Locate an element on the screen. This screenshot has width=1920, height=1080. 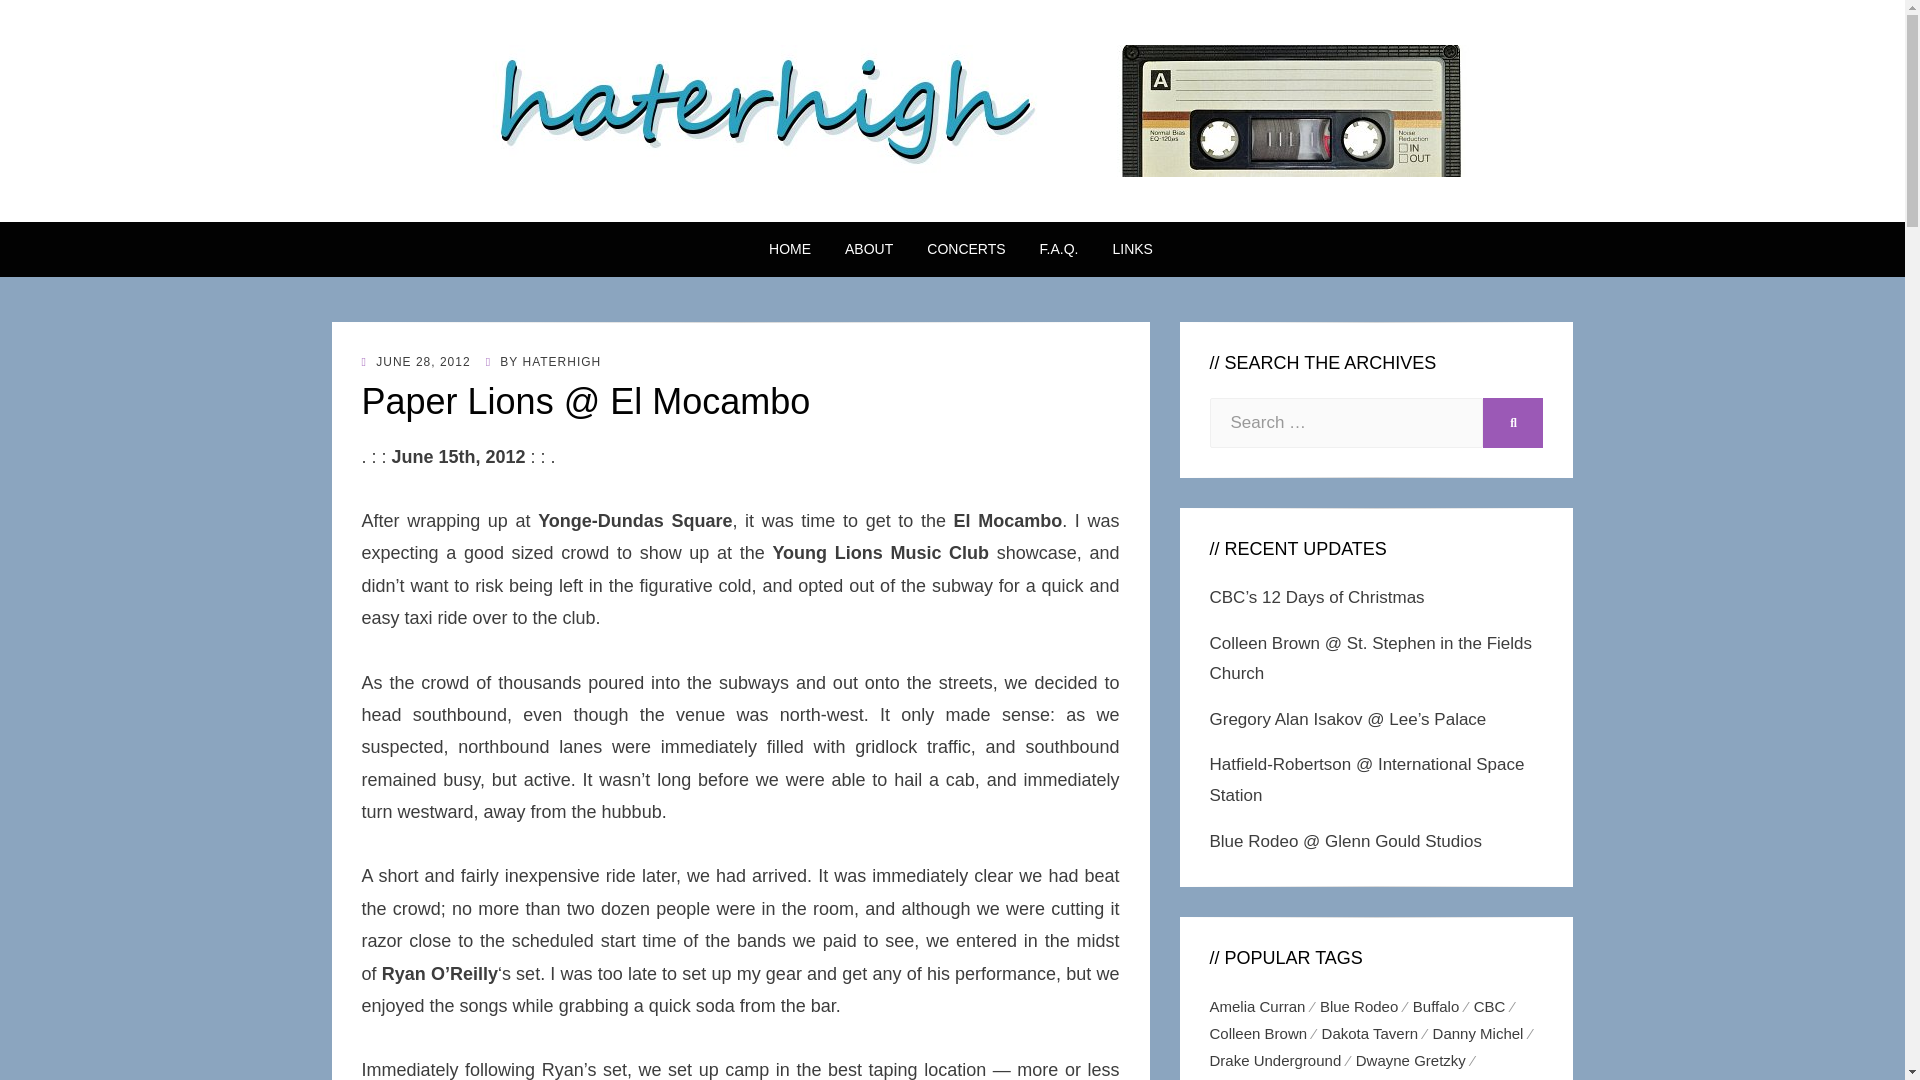
LINKS is located at coordinates (1123, 249).